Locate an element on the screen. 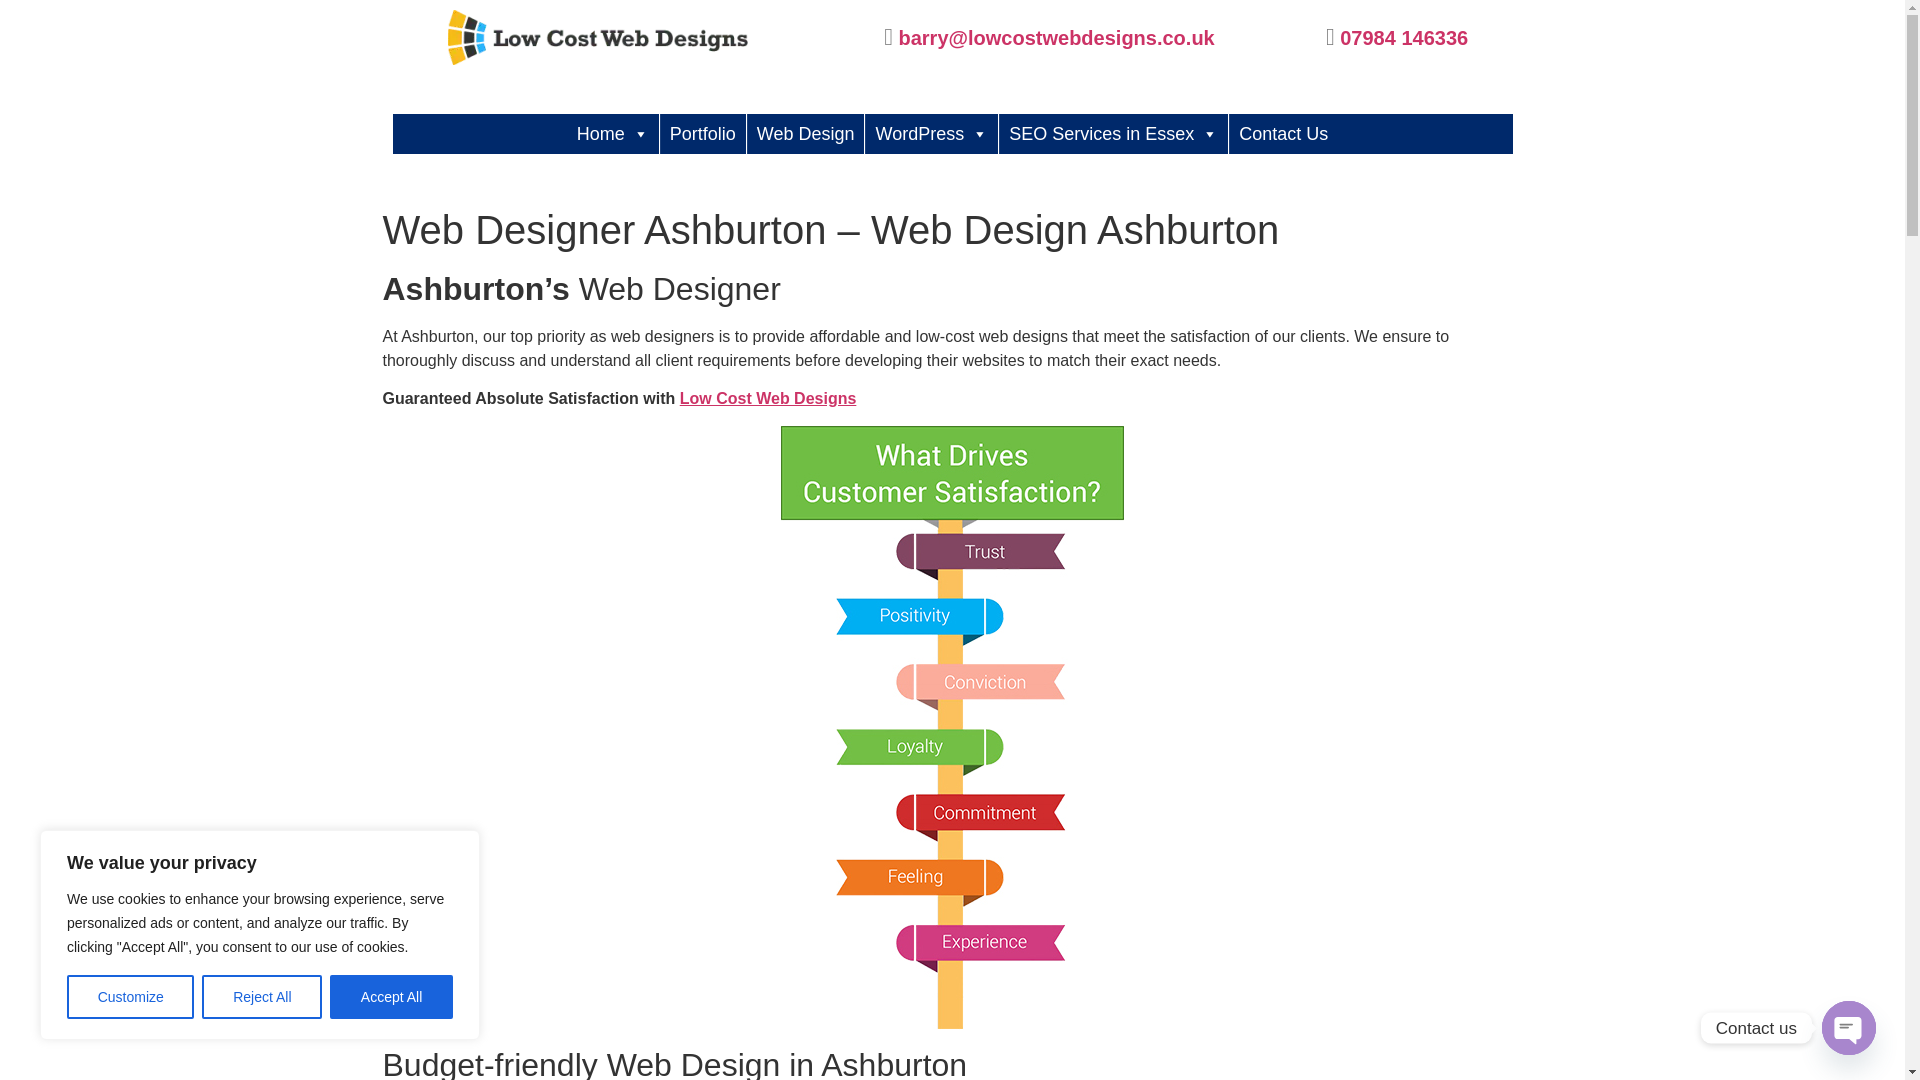  Home is located at coordinates (612, 134).